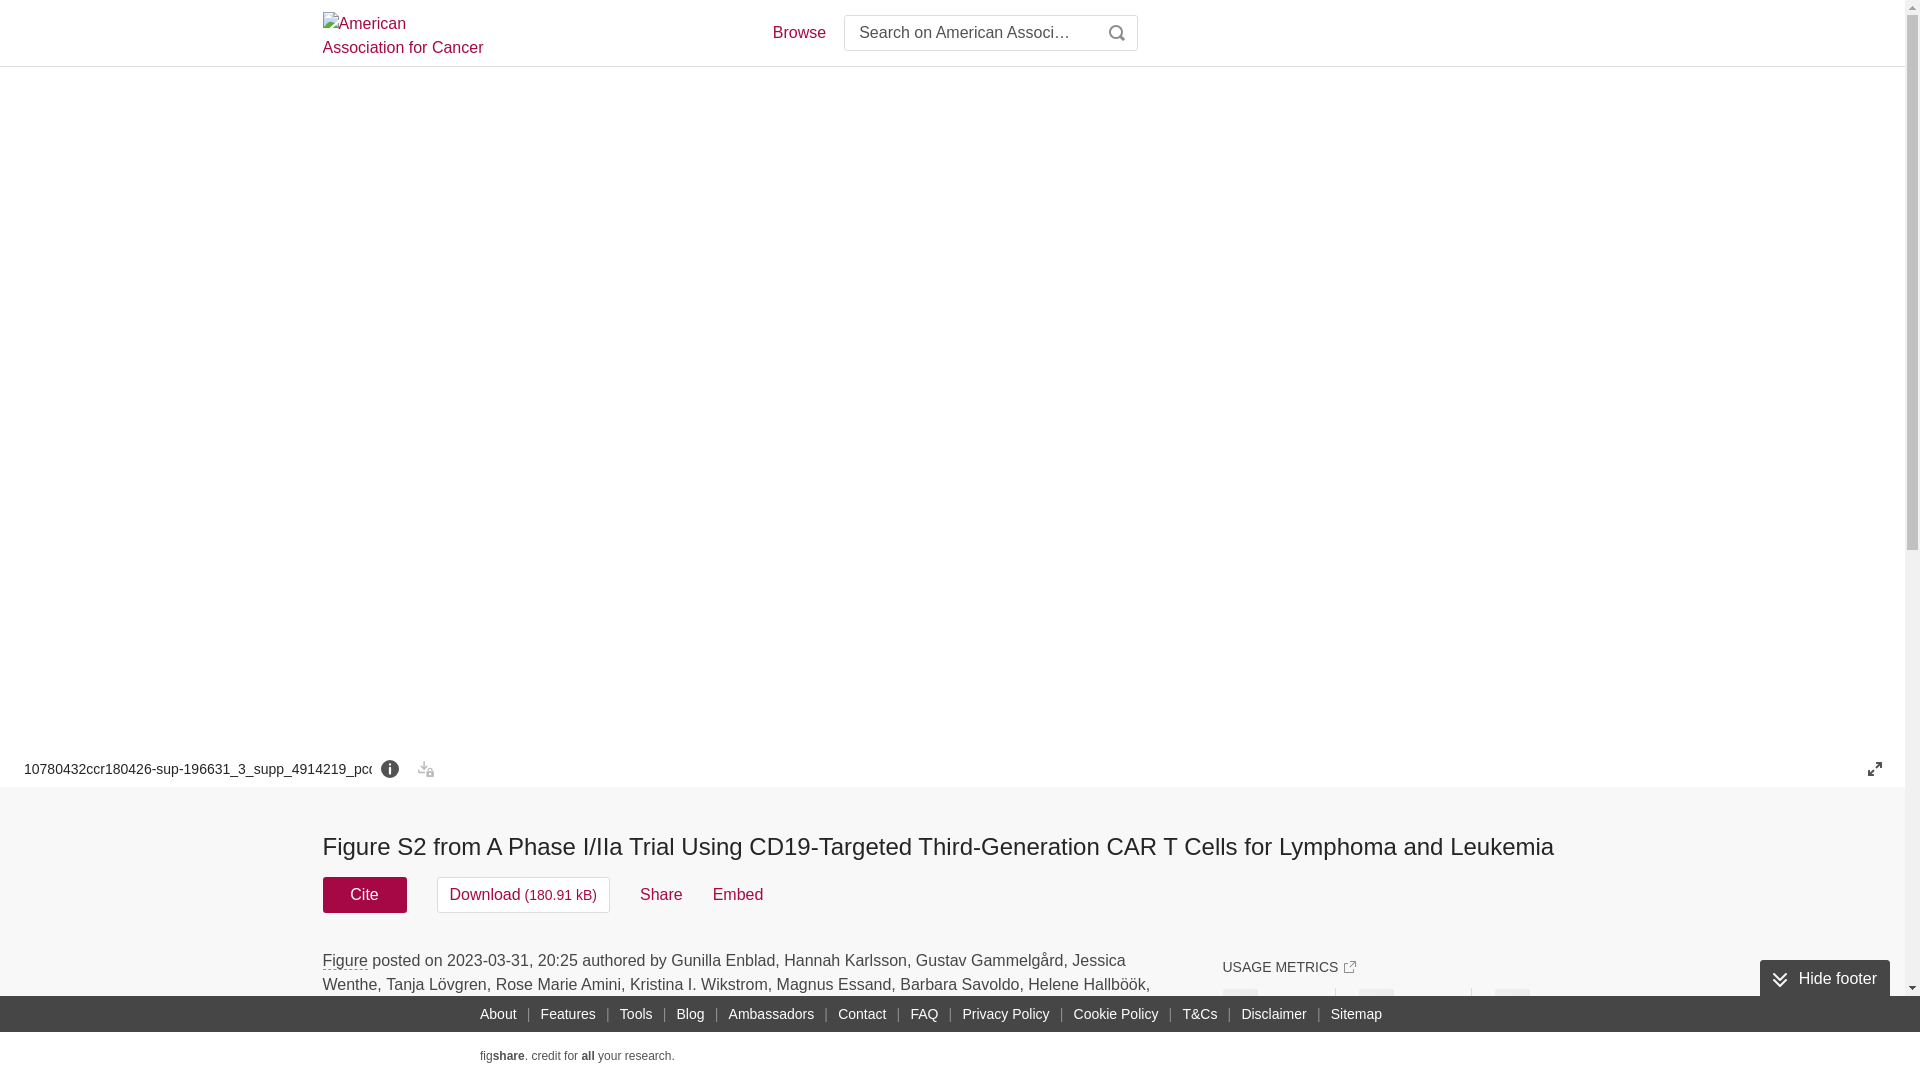 Image resolution: width=1920 pixels, height=1080 pixels. Describe the element at coordinates (690, 1014) in the screenshot. I see `Blog` at that location.